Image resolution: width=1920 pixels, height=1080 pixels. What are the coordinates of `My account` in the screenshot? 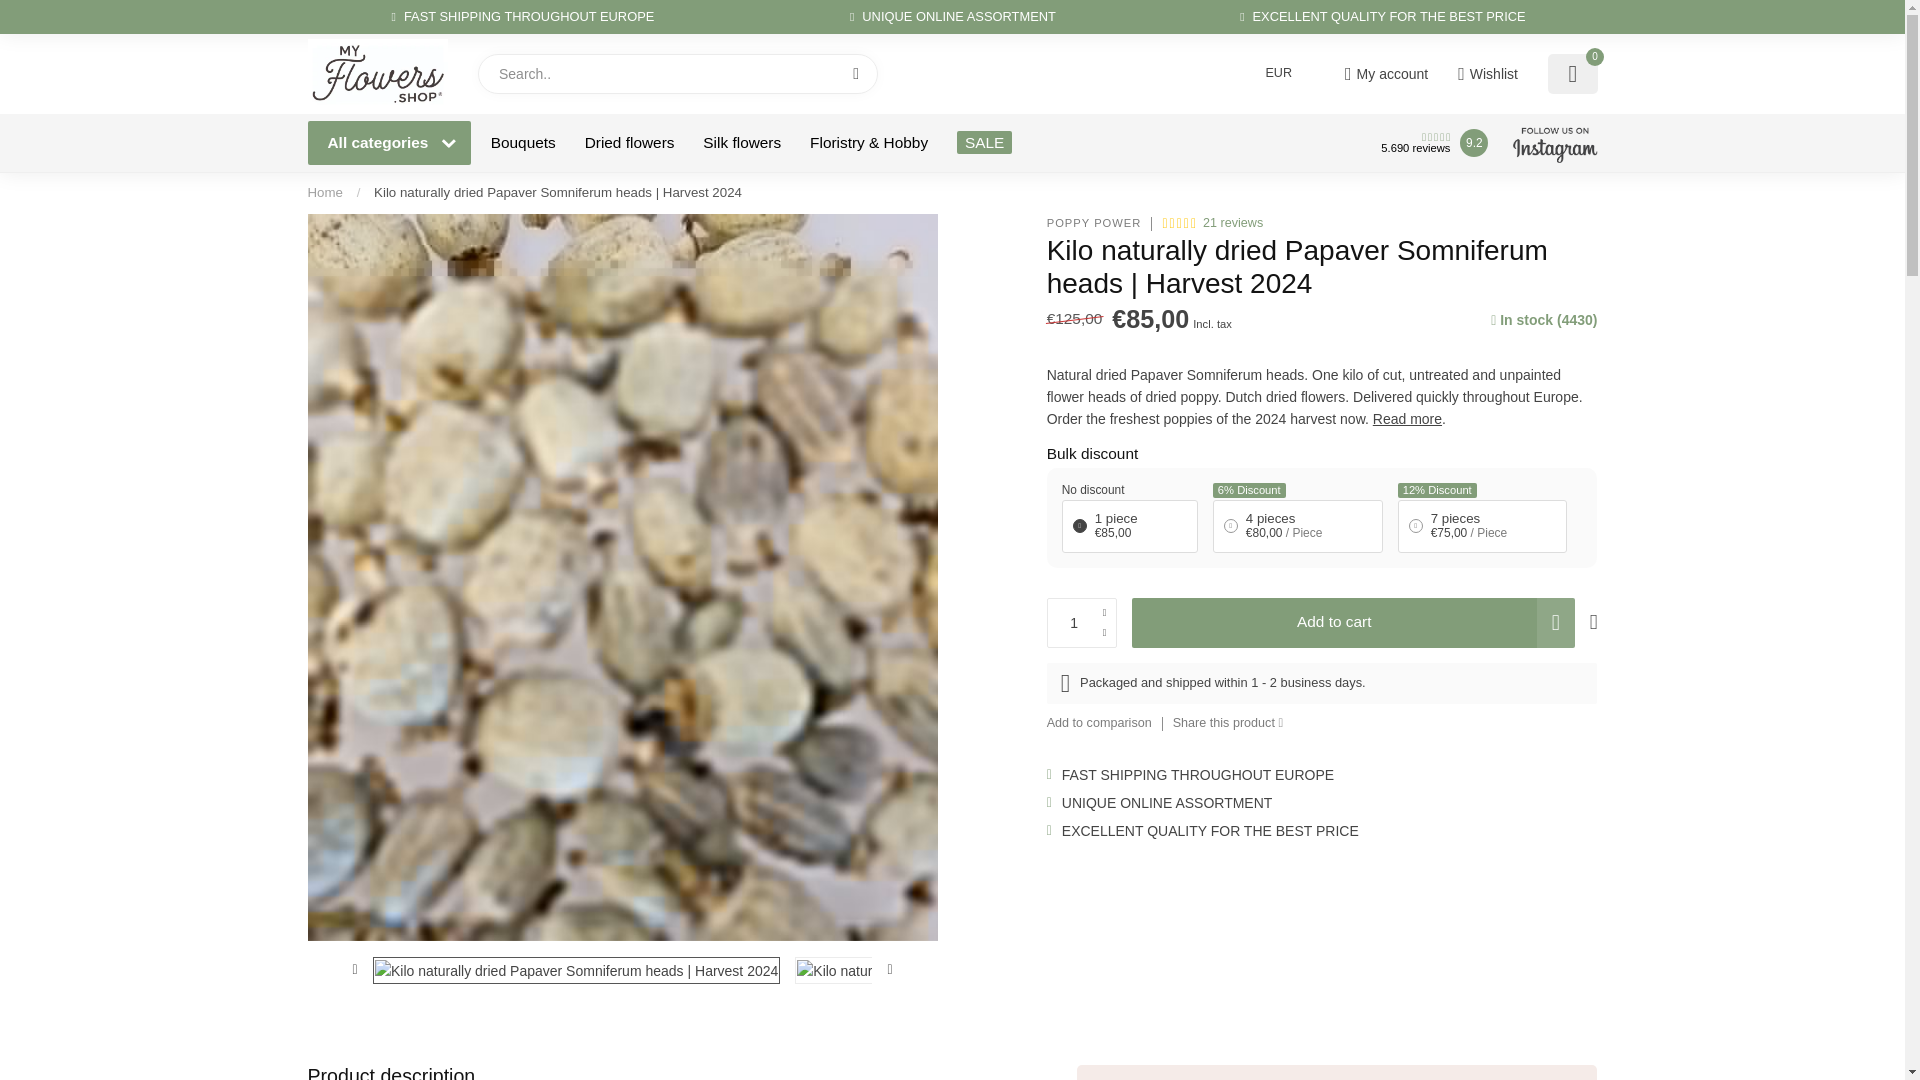 It's located at (1386, 74).